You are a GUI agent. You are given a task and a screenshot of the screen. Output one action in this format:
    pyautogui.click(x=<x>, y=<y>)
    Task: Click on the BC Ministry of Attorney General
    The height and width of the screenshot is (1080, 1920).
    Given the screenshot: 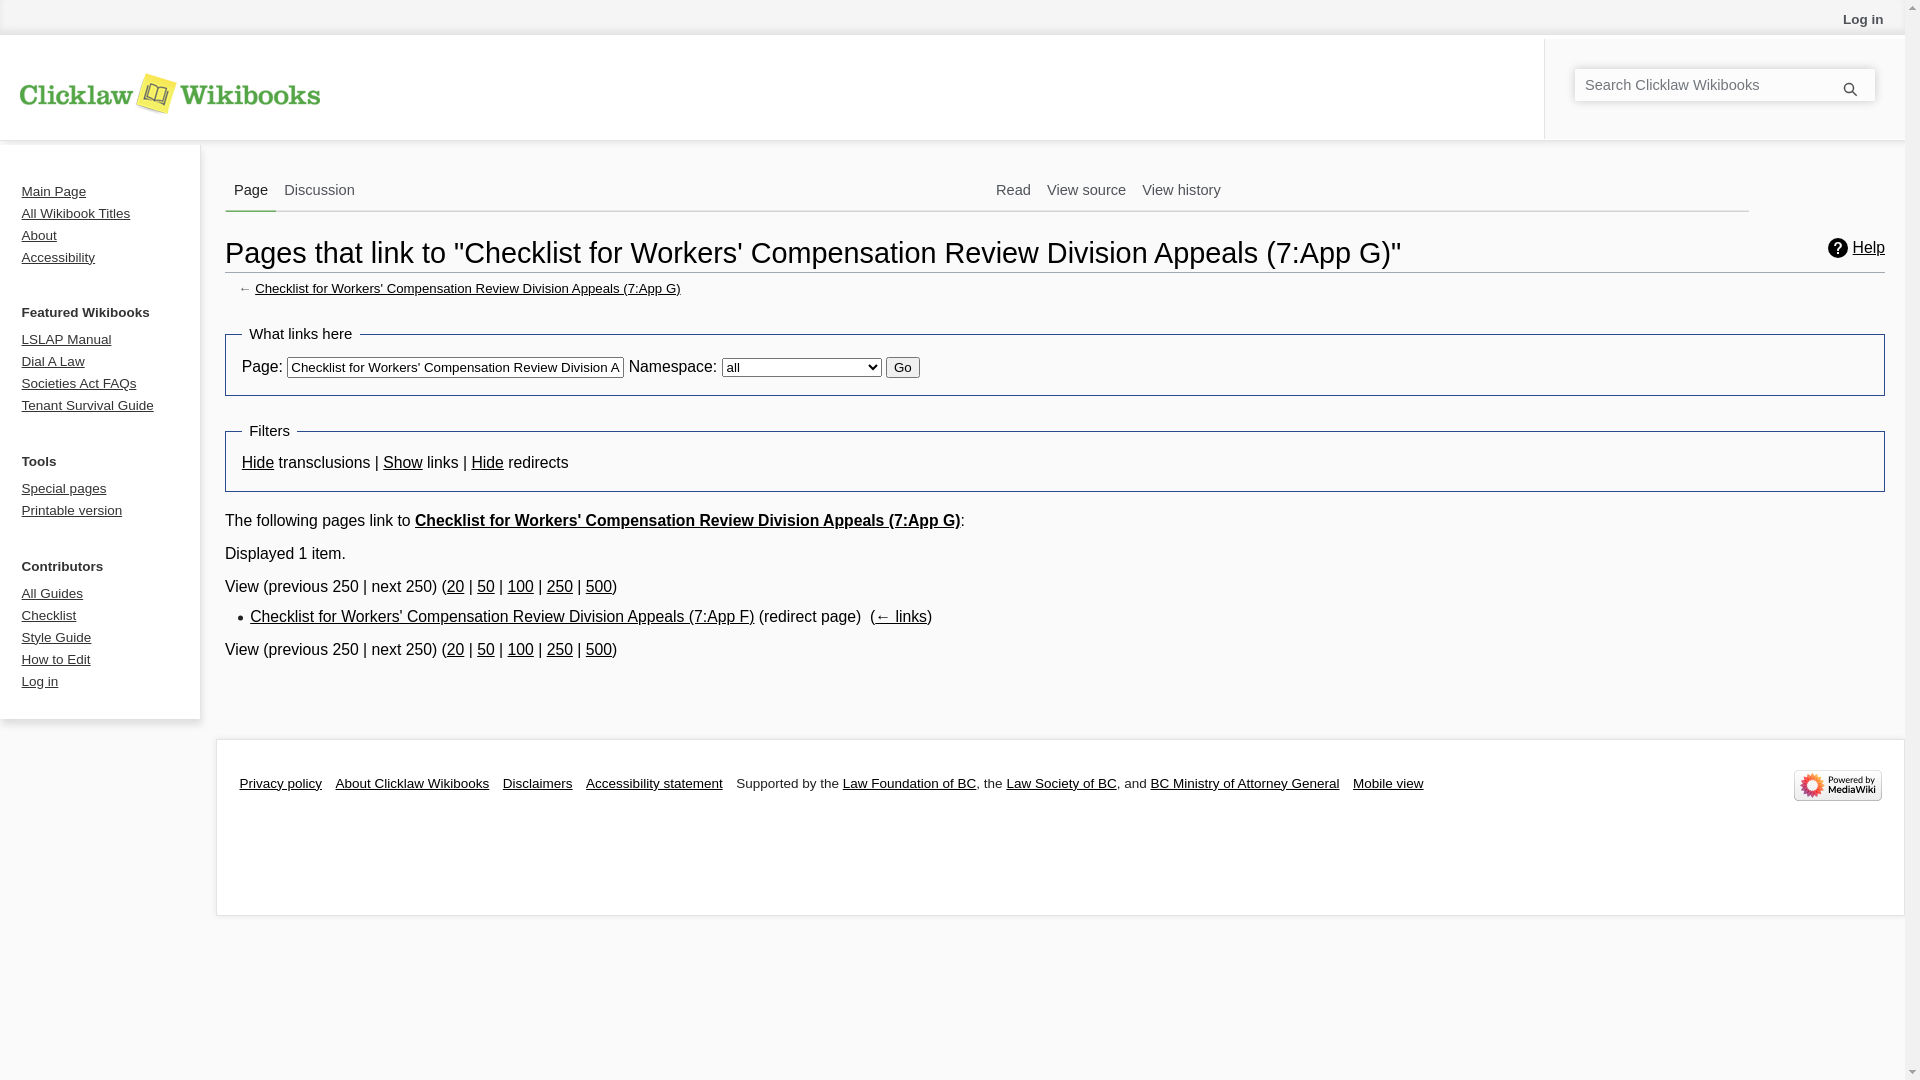 What is the action you would take?
    pyautogui.click(x=1244, y=784)
    